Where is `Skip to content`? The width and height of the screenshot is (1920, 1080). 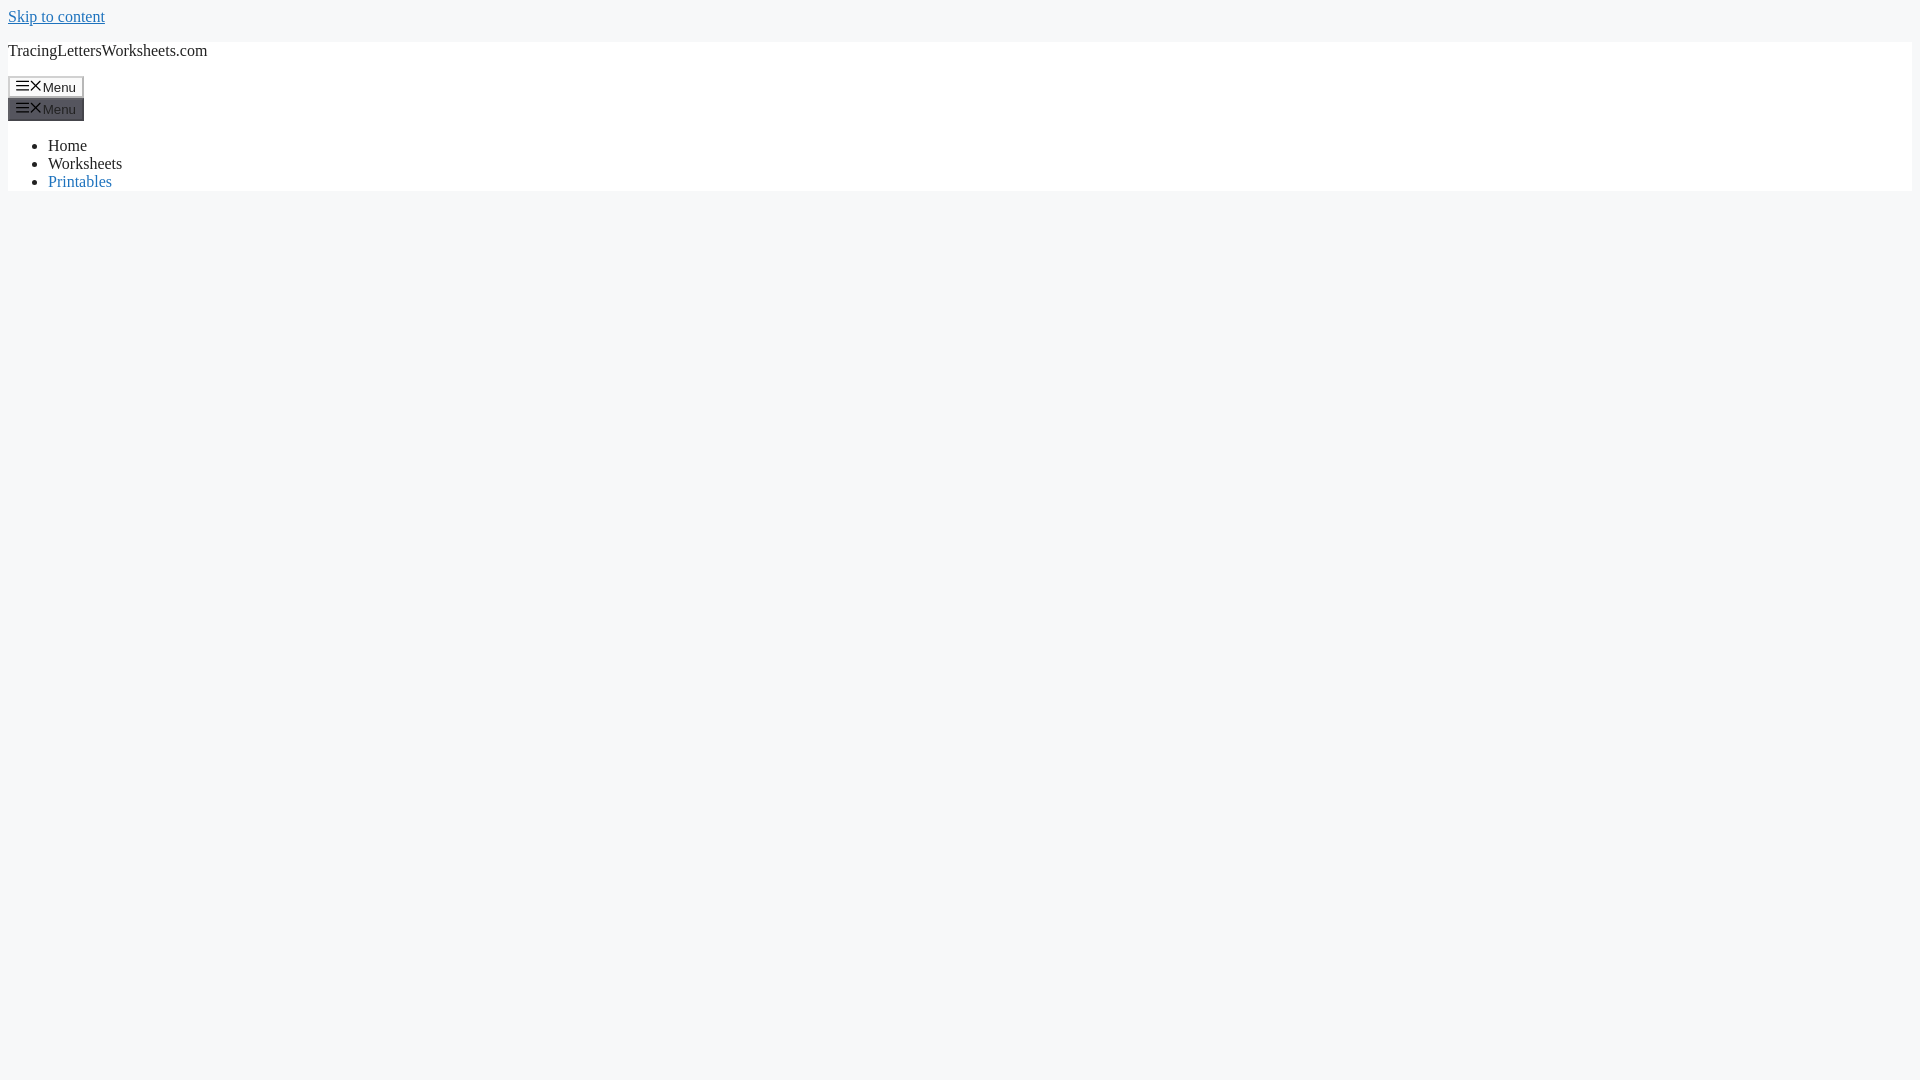 Skip to content is located at coordinates (56, 16).